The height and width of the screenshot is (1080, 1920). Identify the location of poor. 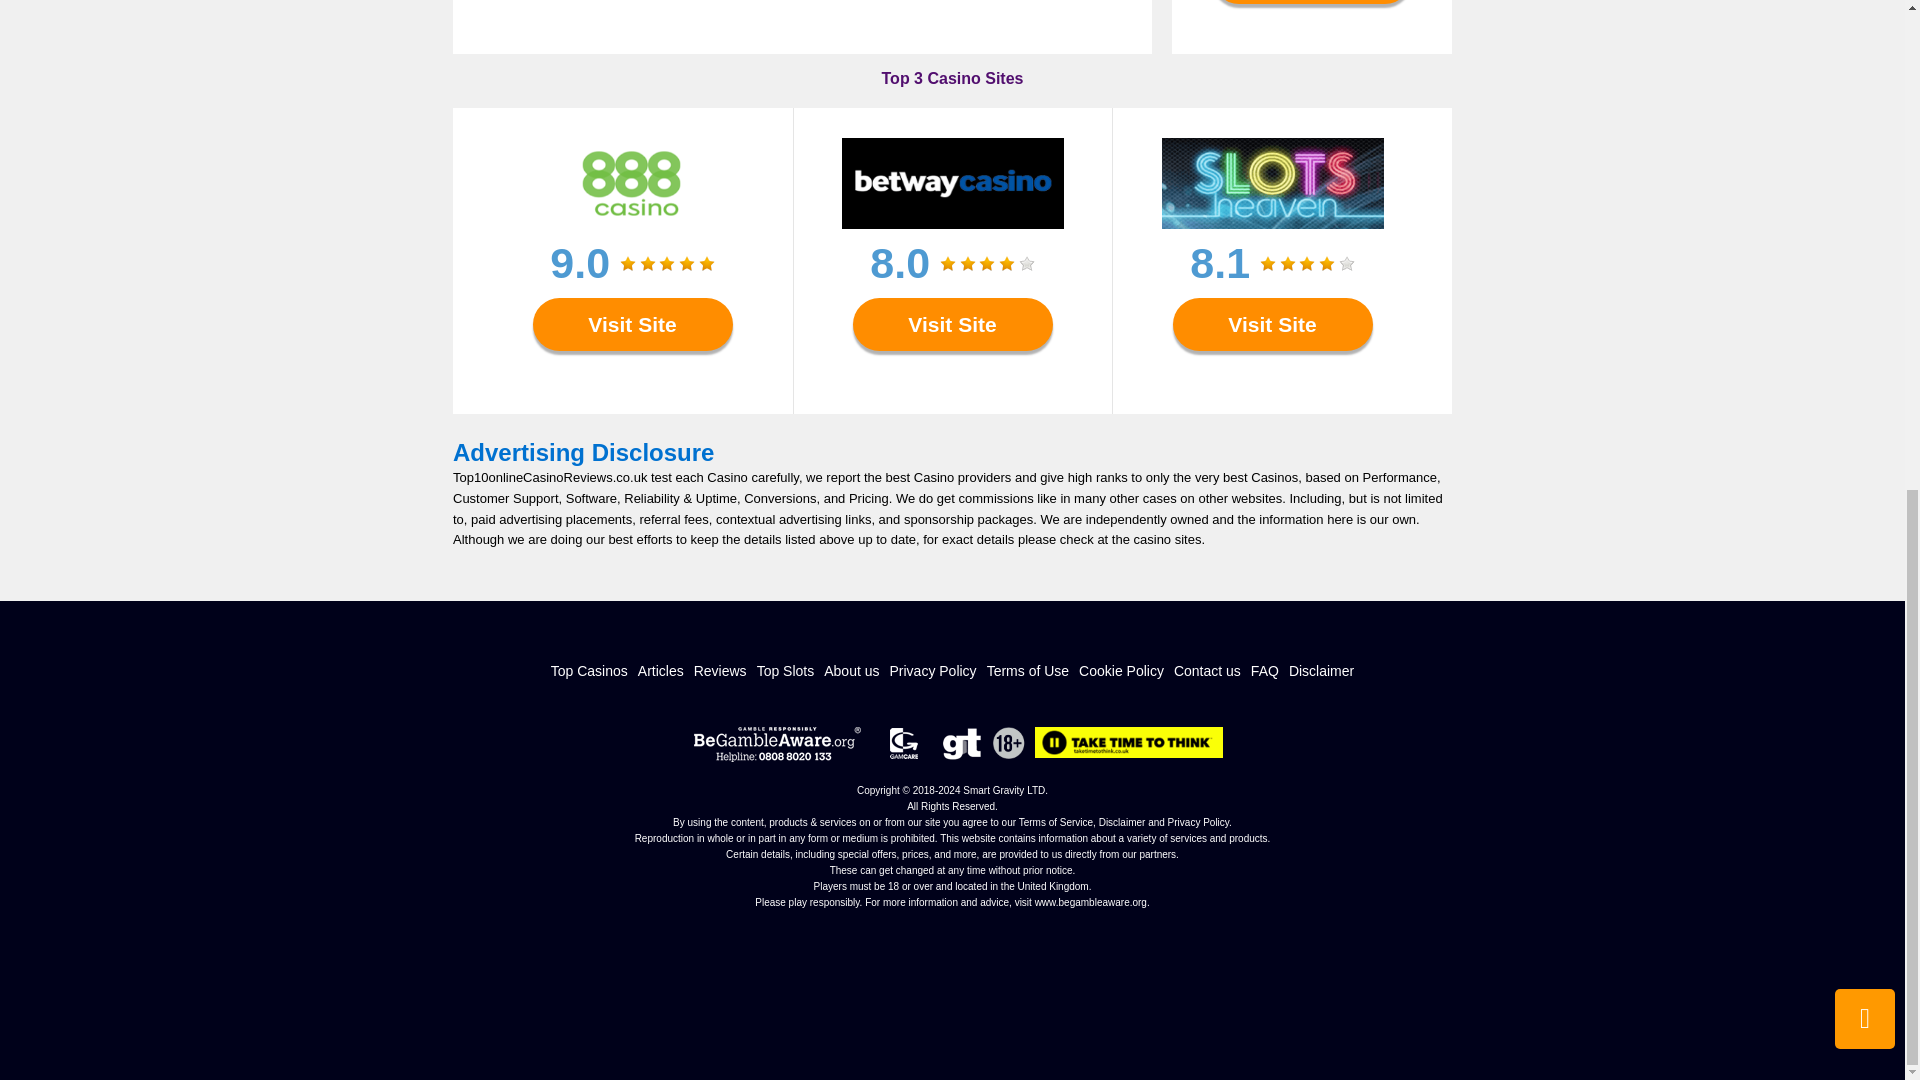
(648, 264).